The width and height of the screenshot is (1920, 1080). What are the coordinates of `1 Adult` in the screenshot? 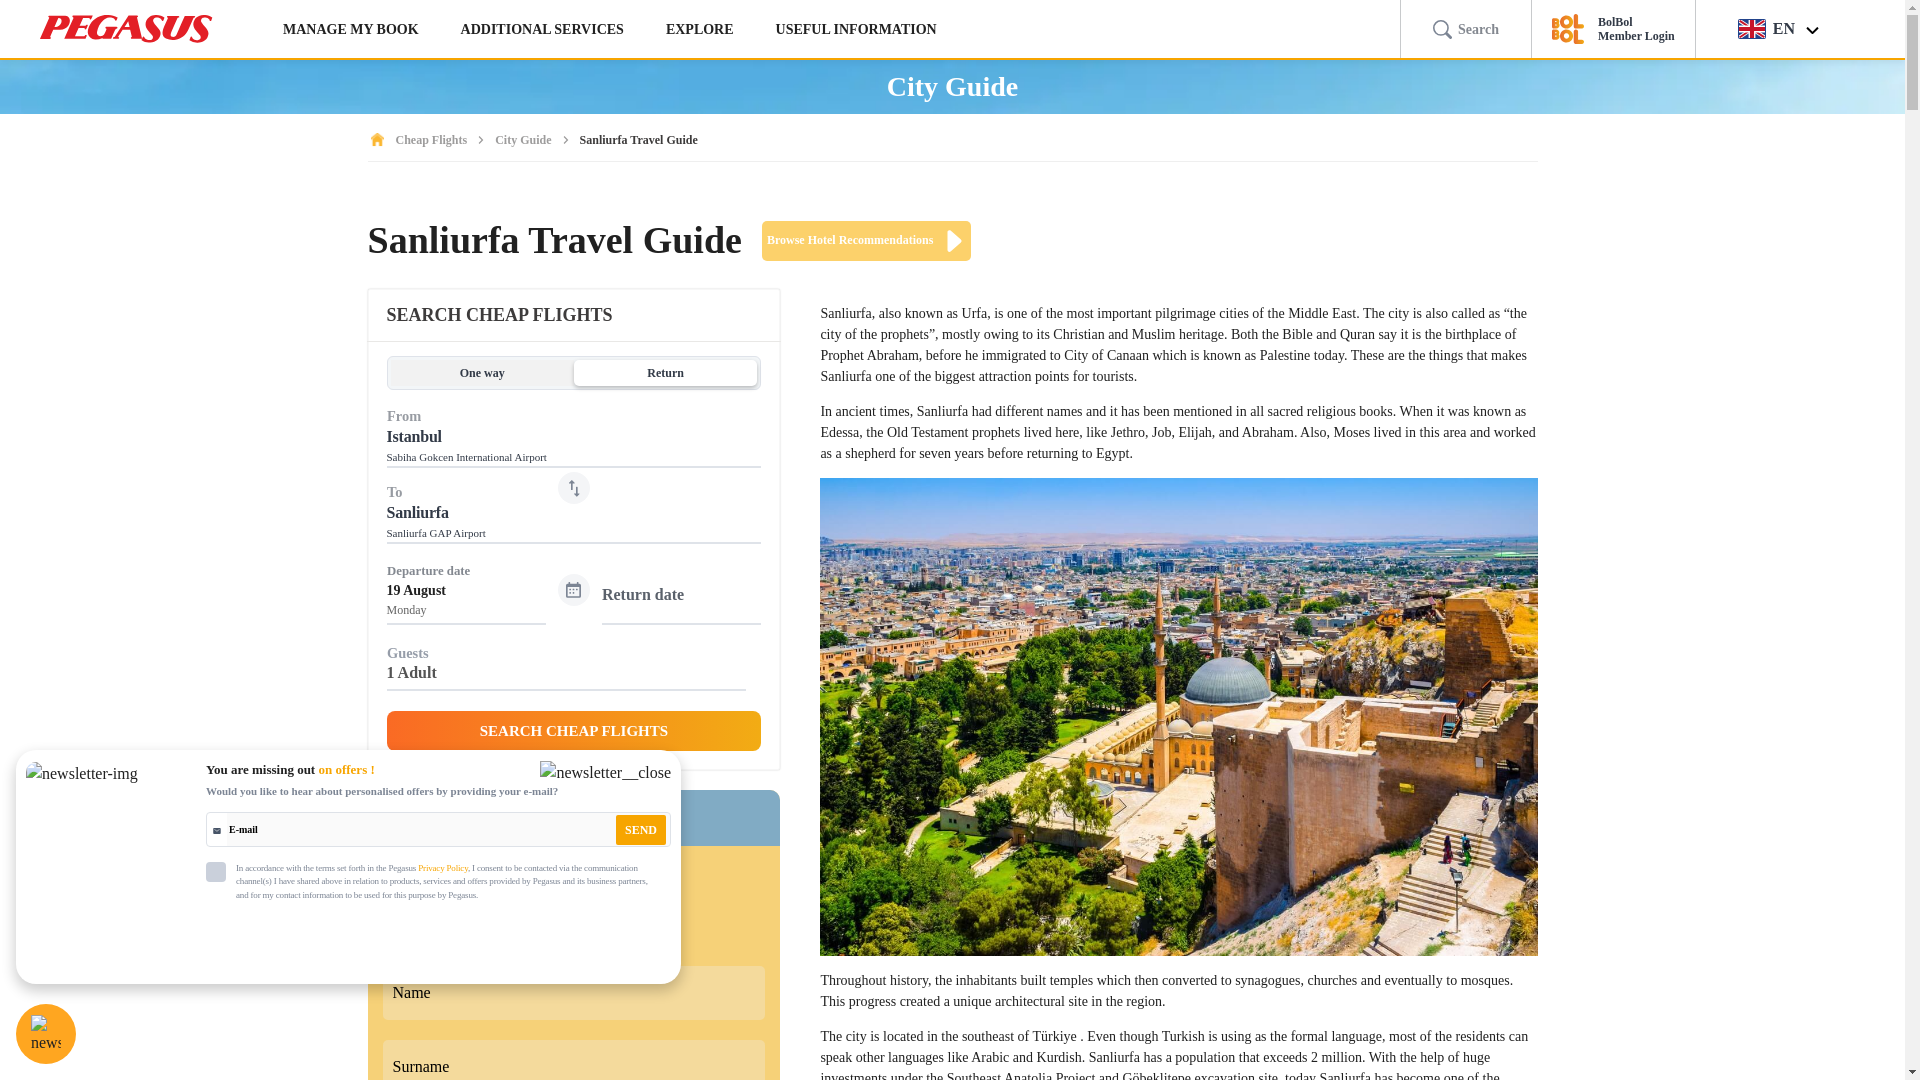 It's located at (566, 676).